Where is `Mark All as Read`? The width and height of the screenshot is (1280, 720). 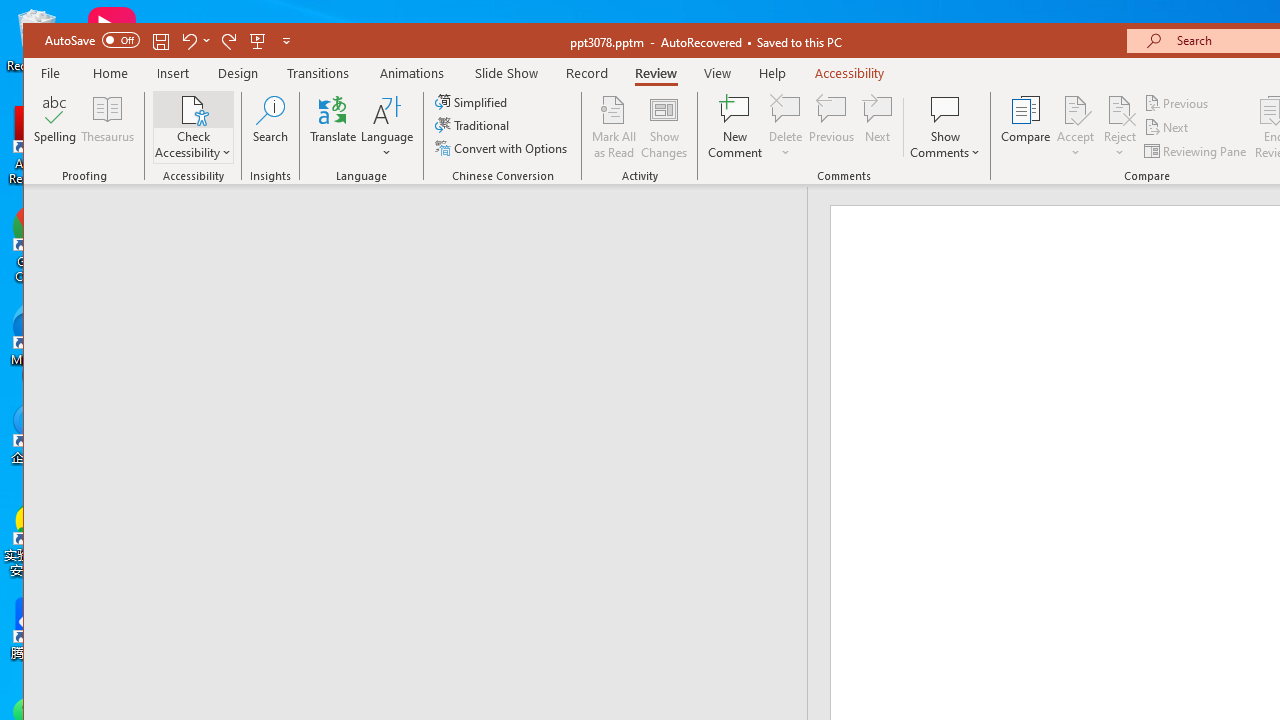
Mark All as Read is located at coordinates (614, 127).